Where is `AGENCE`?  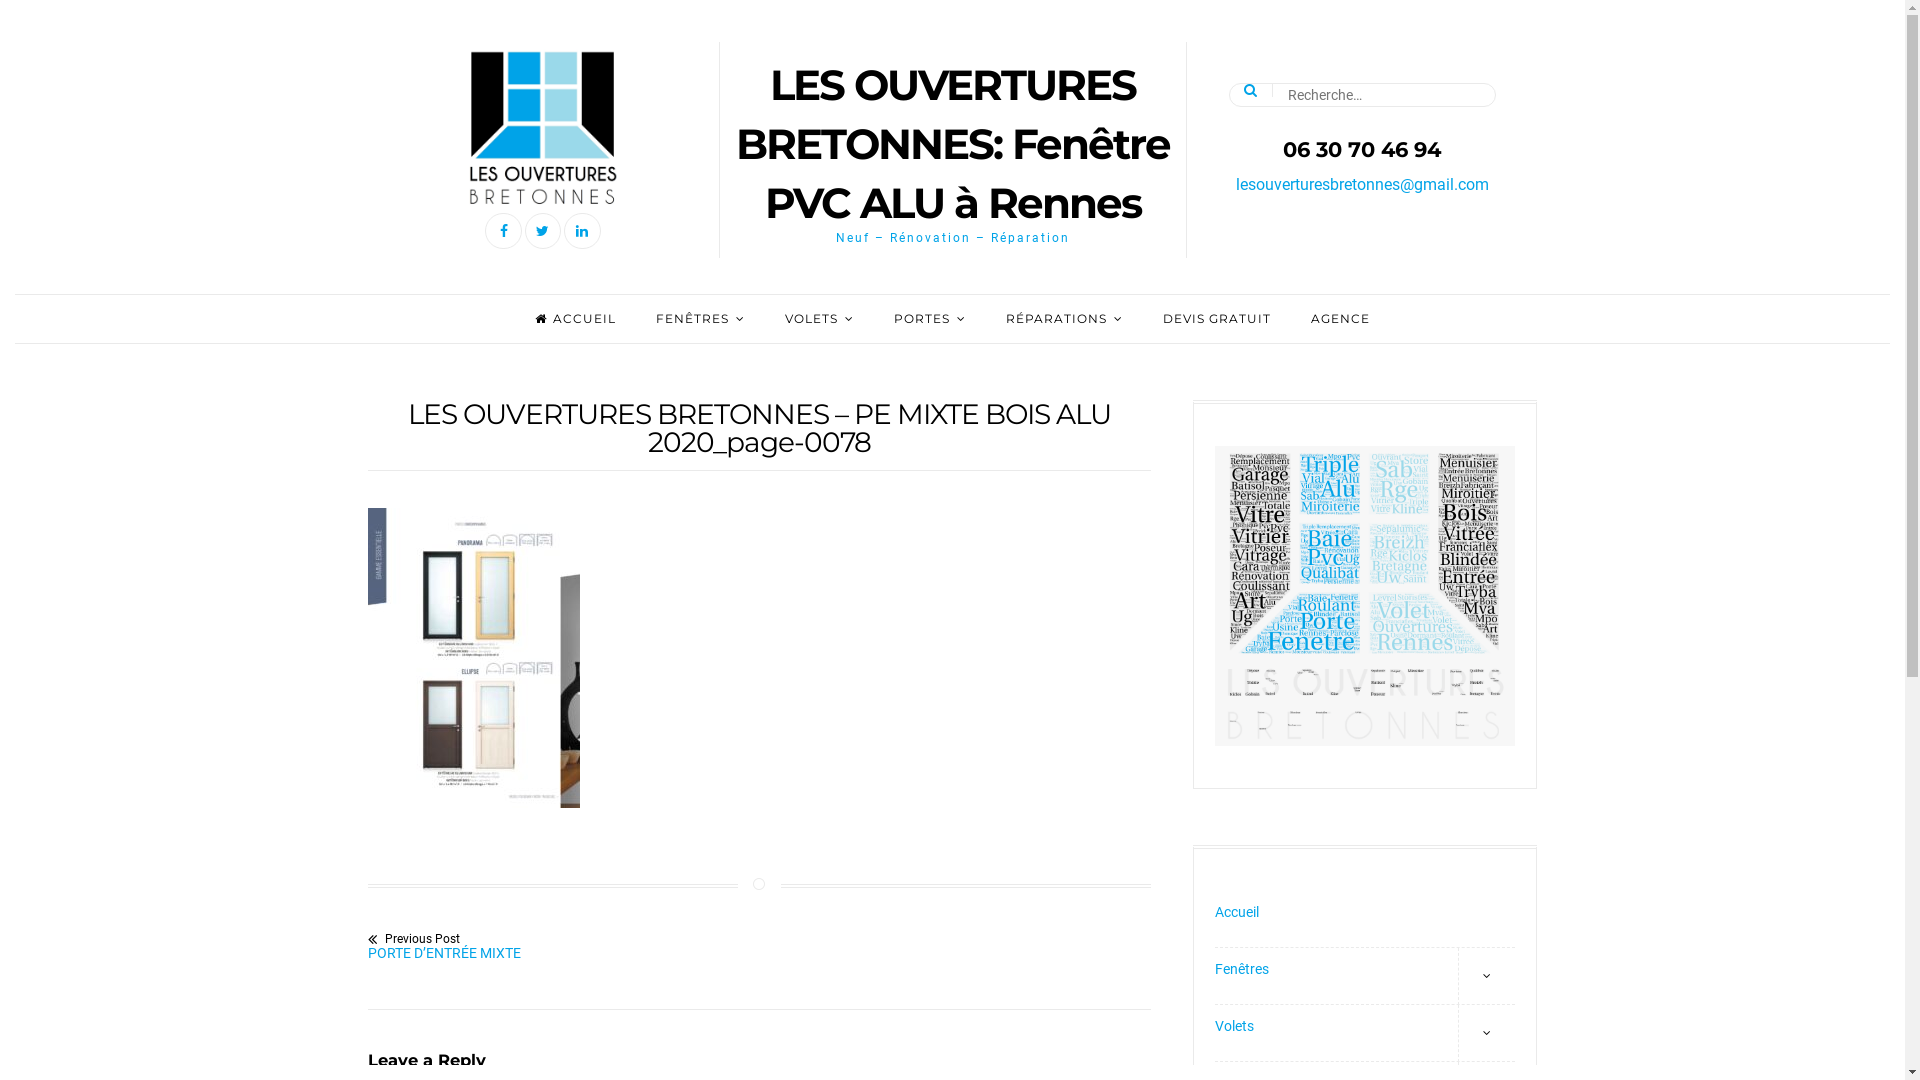 AGENCE is located at coordinates (1340, 318).